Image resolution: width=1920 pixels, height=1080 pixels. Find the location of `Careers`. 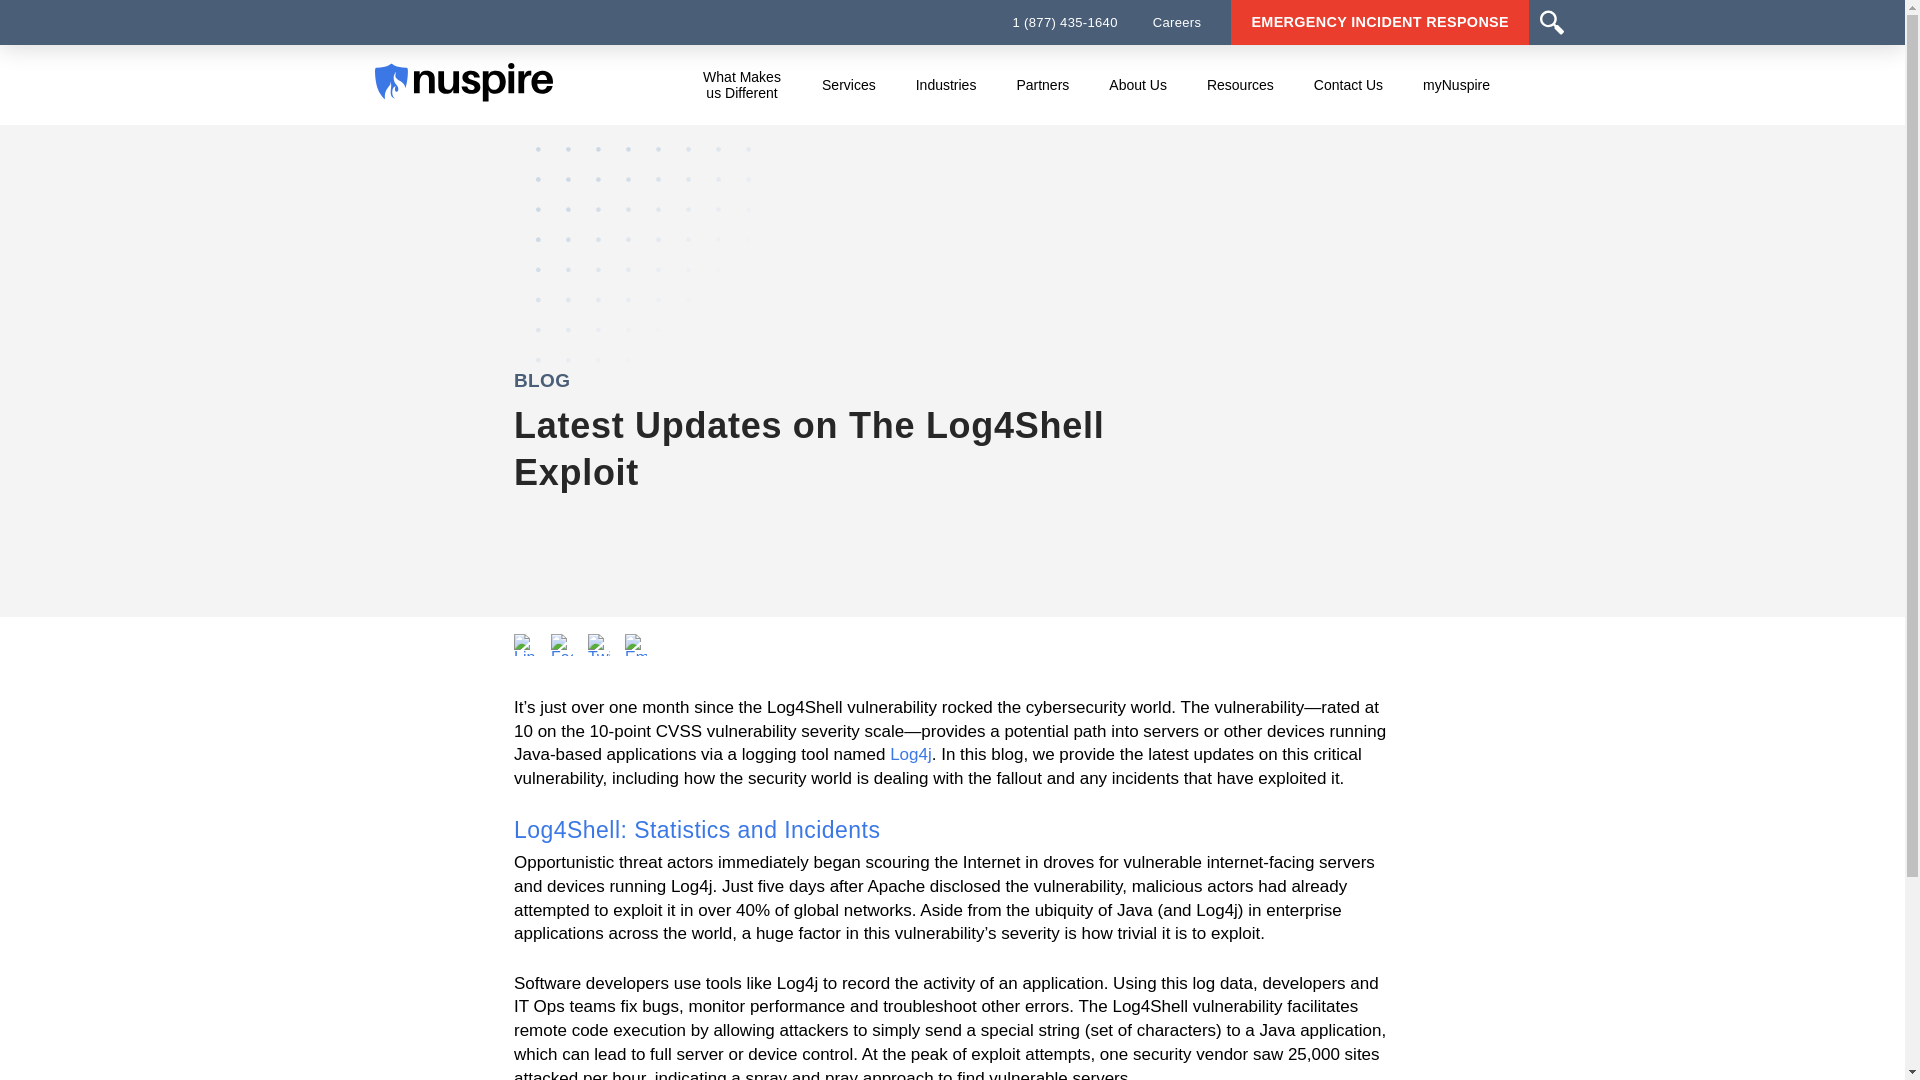

Careers is located at coordinates (1178, 22).